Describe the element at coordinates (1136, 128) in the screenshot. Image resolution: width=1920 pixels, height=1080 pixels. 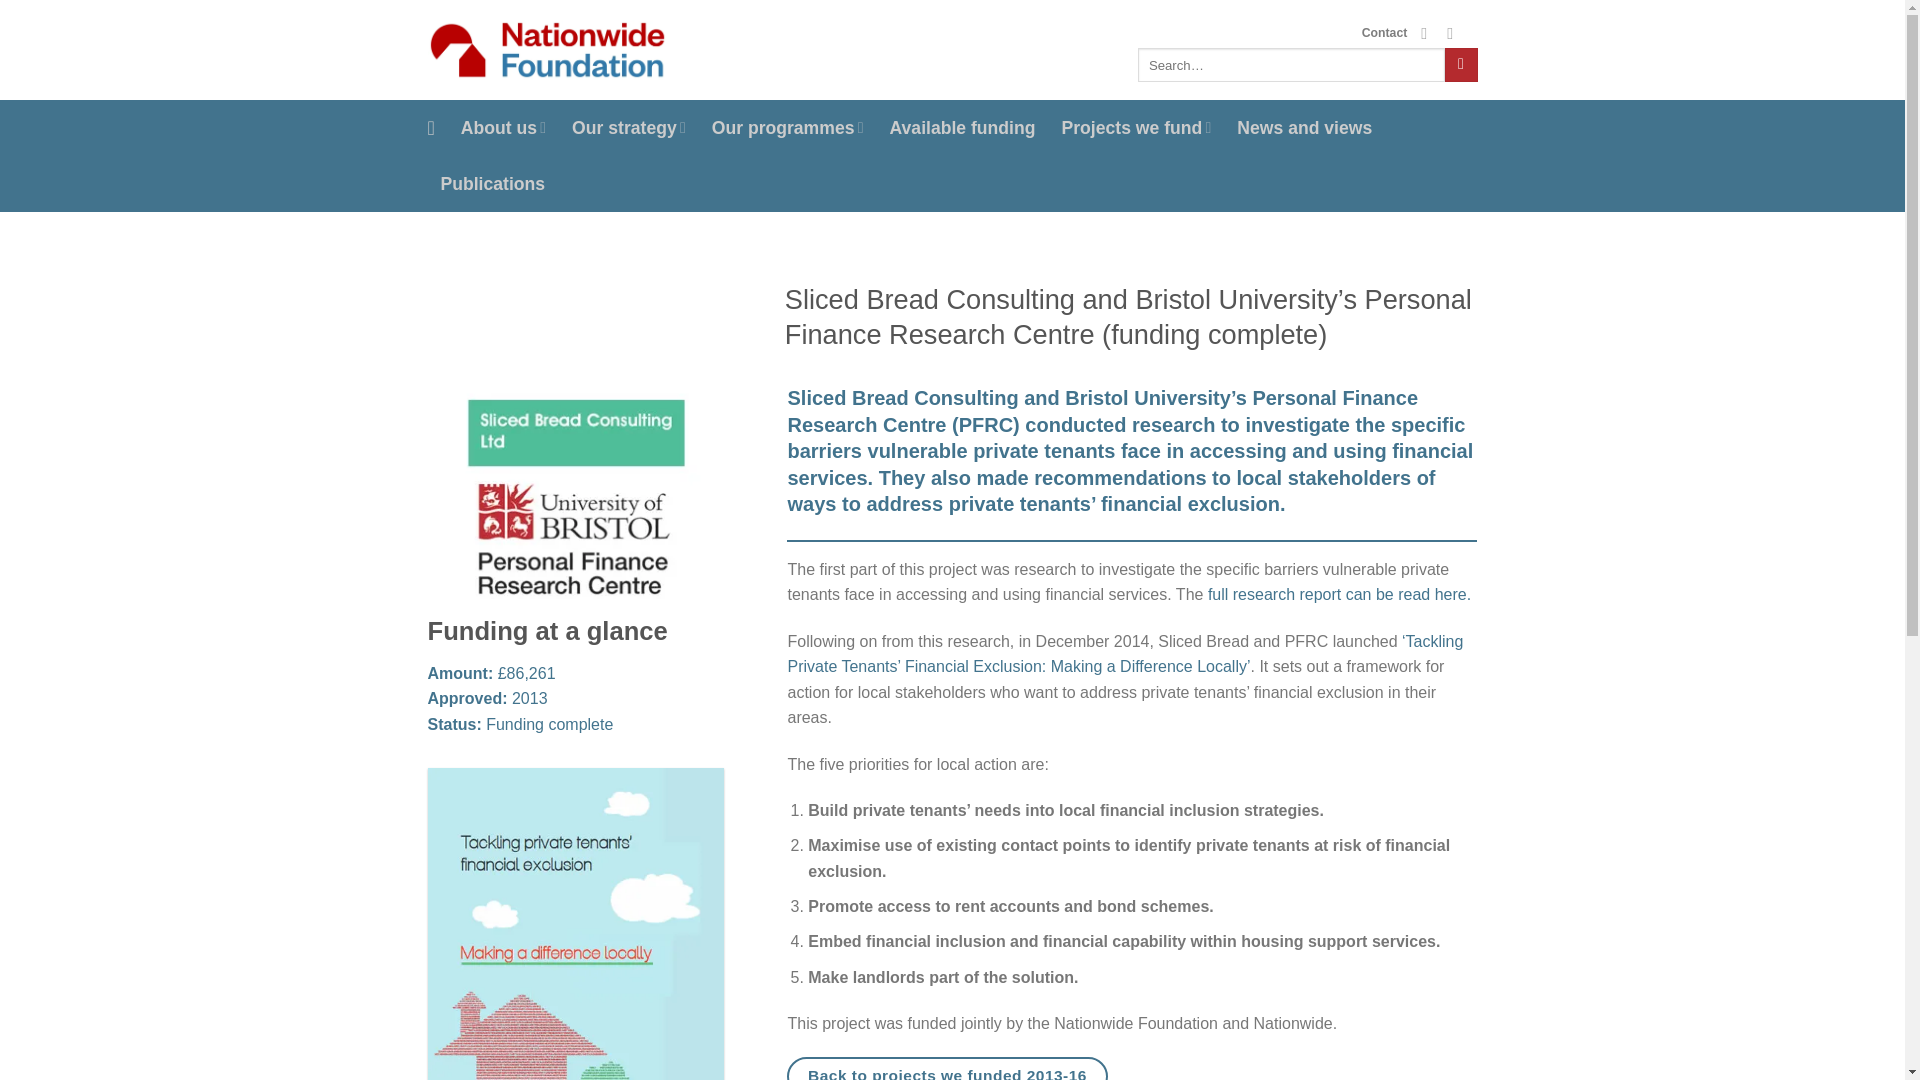
I see `Projects we fund` at that location.